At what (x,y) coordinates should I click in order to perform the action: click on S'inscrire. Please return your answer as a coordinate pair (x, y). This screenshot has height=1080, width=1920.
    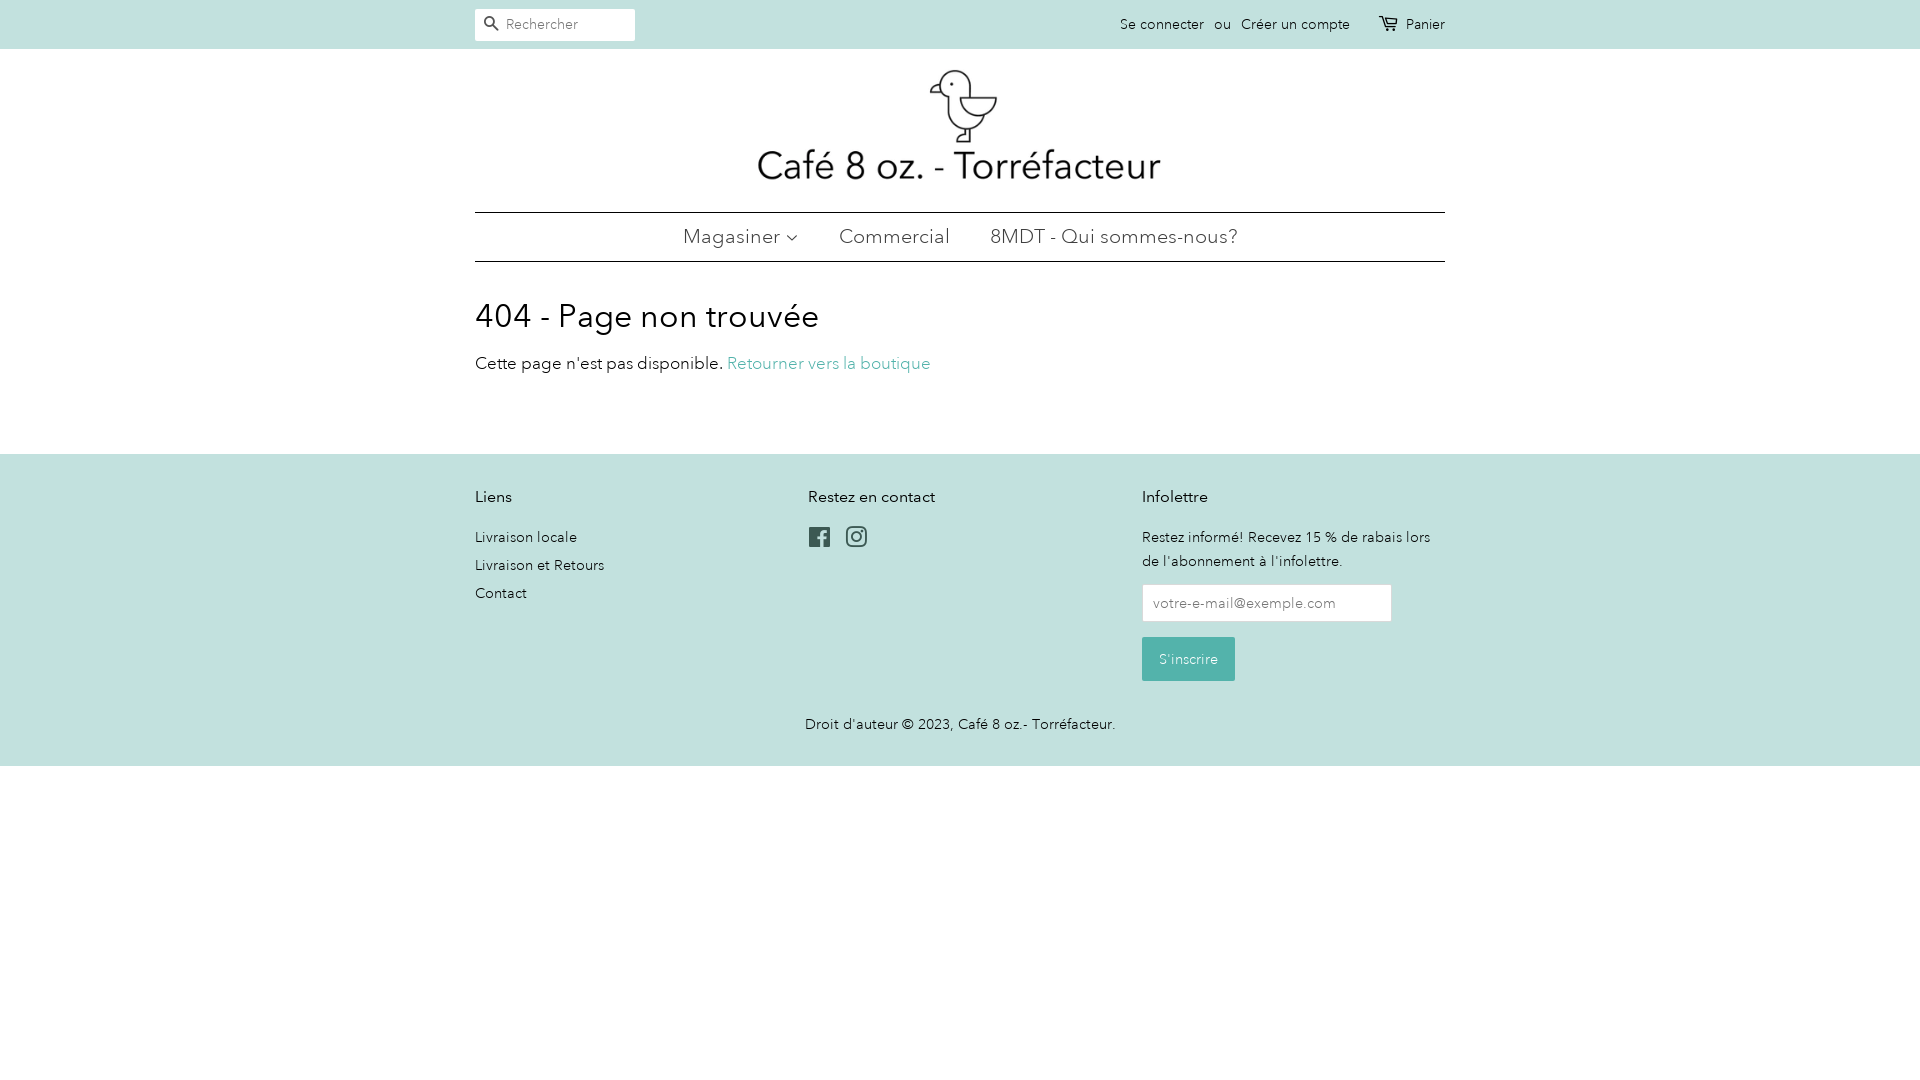
    Looking at the image, I should click on (1188, 659).